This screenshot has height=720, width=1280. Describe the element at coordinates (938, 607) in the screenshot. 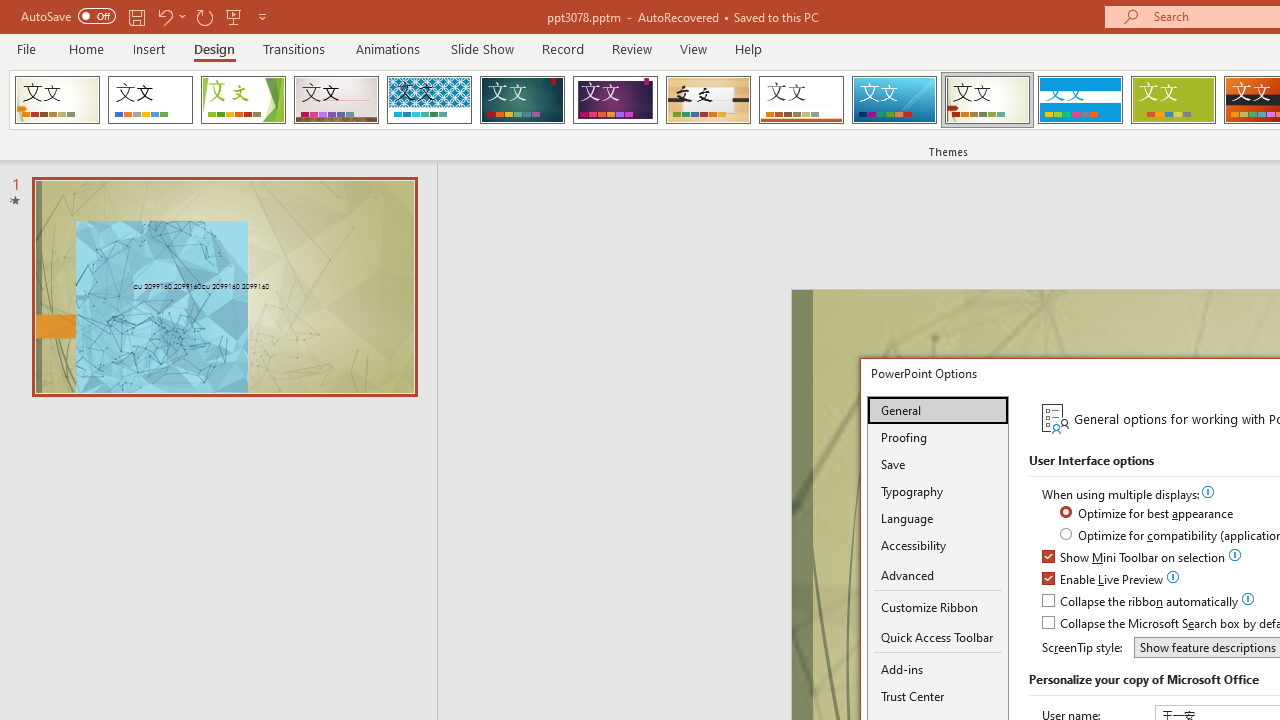

I see `Customize Ribbon` at that location.